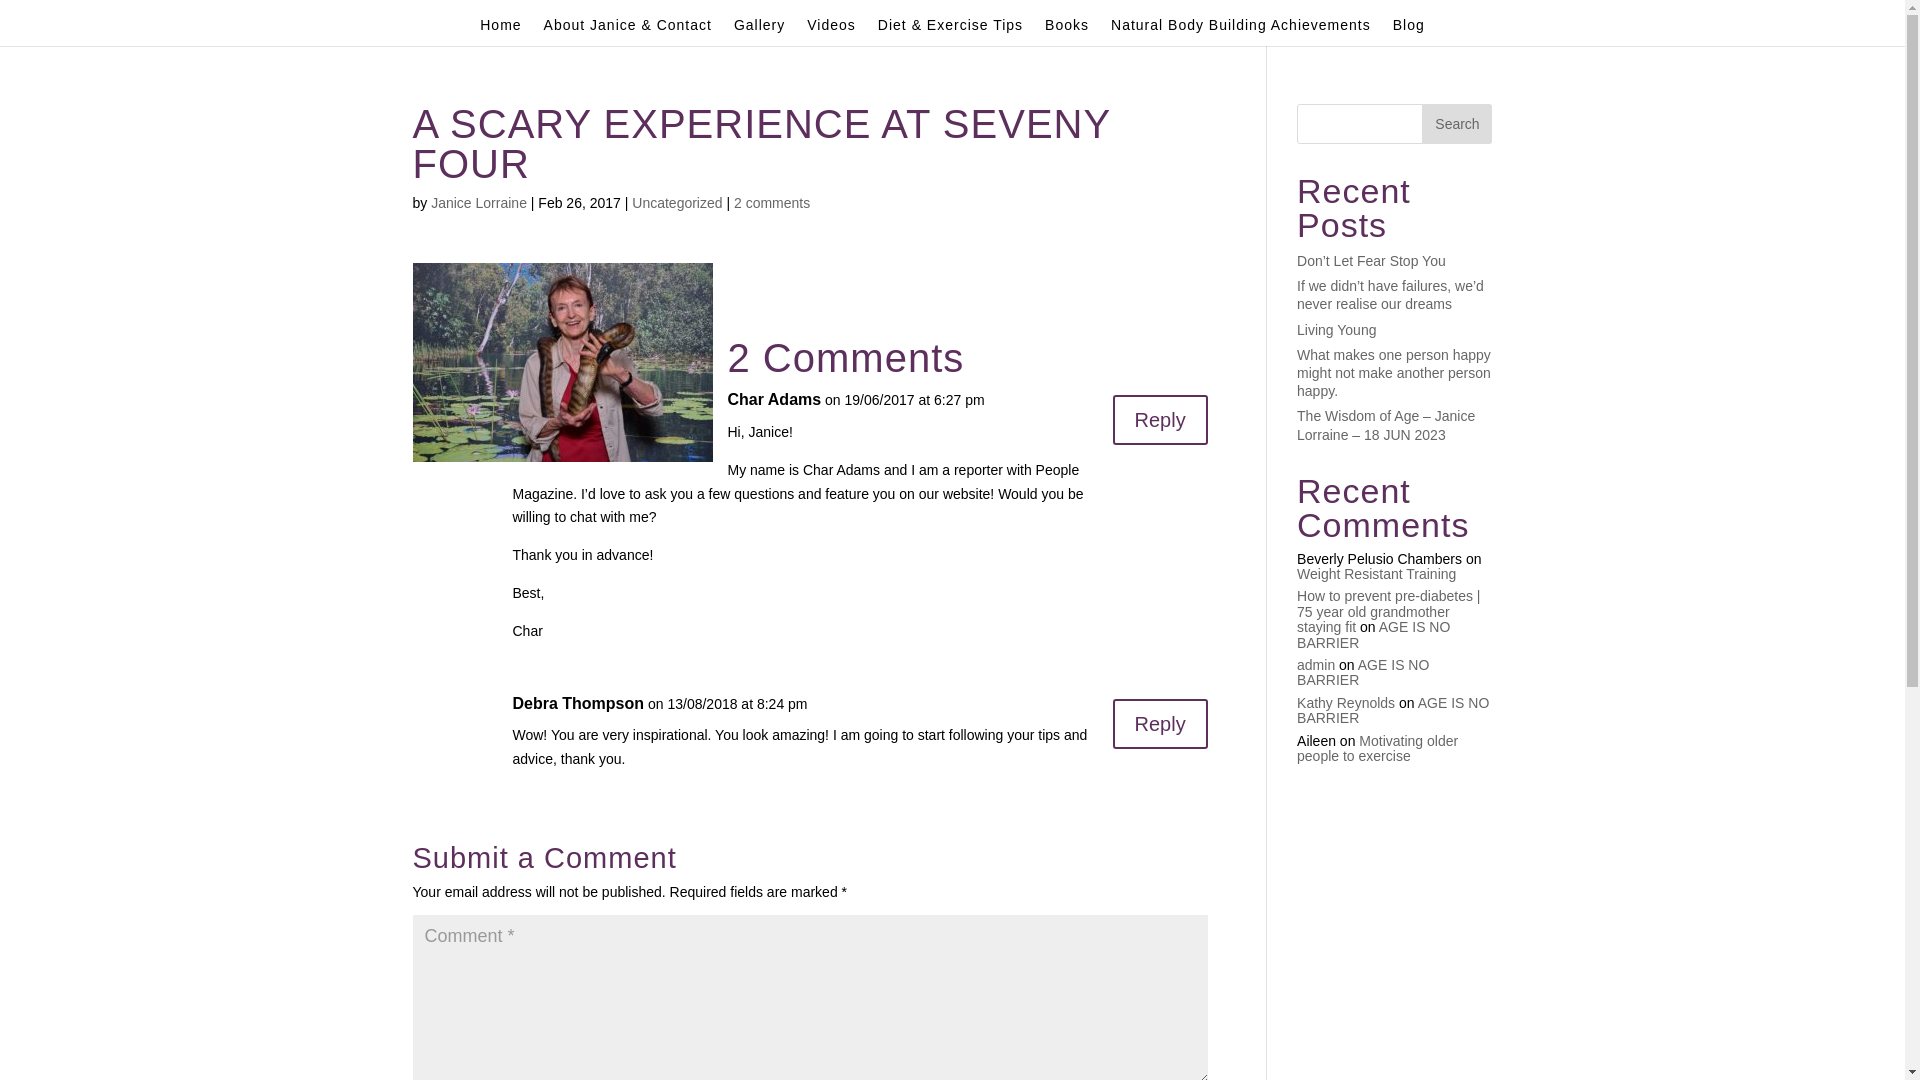 This screenshot has width=1920, height=1080. What do you see at coordinates (1241, 32) in the screenshot?
I see `Natural Body Building Achievements` at bounding box center [1241, 32].